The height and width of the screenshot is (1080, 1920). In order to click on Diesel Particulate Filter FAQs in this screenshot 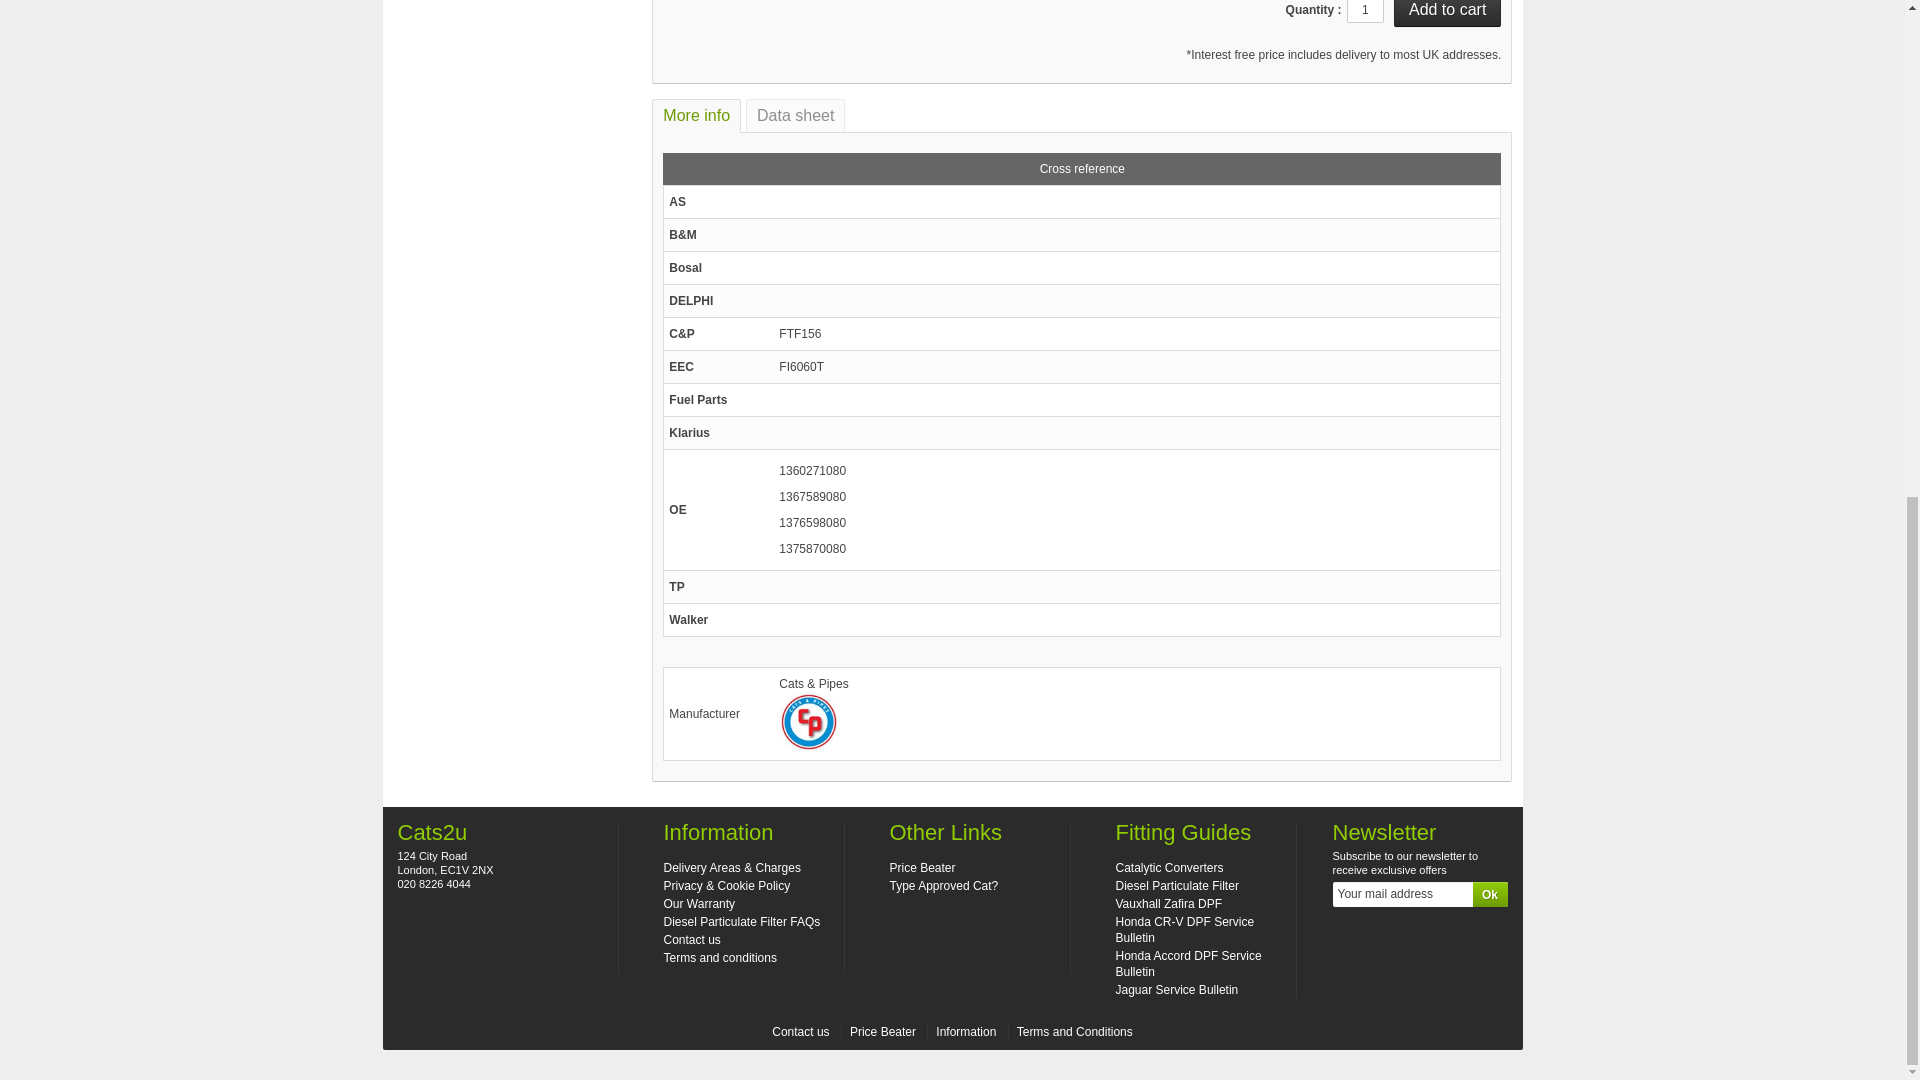, I will do `click(742, 921)`.